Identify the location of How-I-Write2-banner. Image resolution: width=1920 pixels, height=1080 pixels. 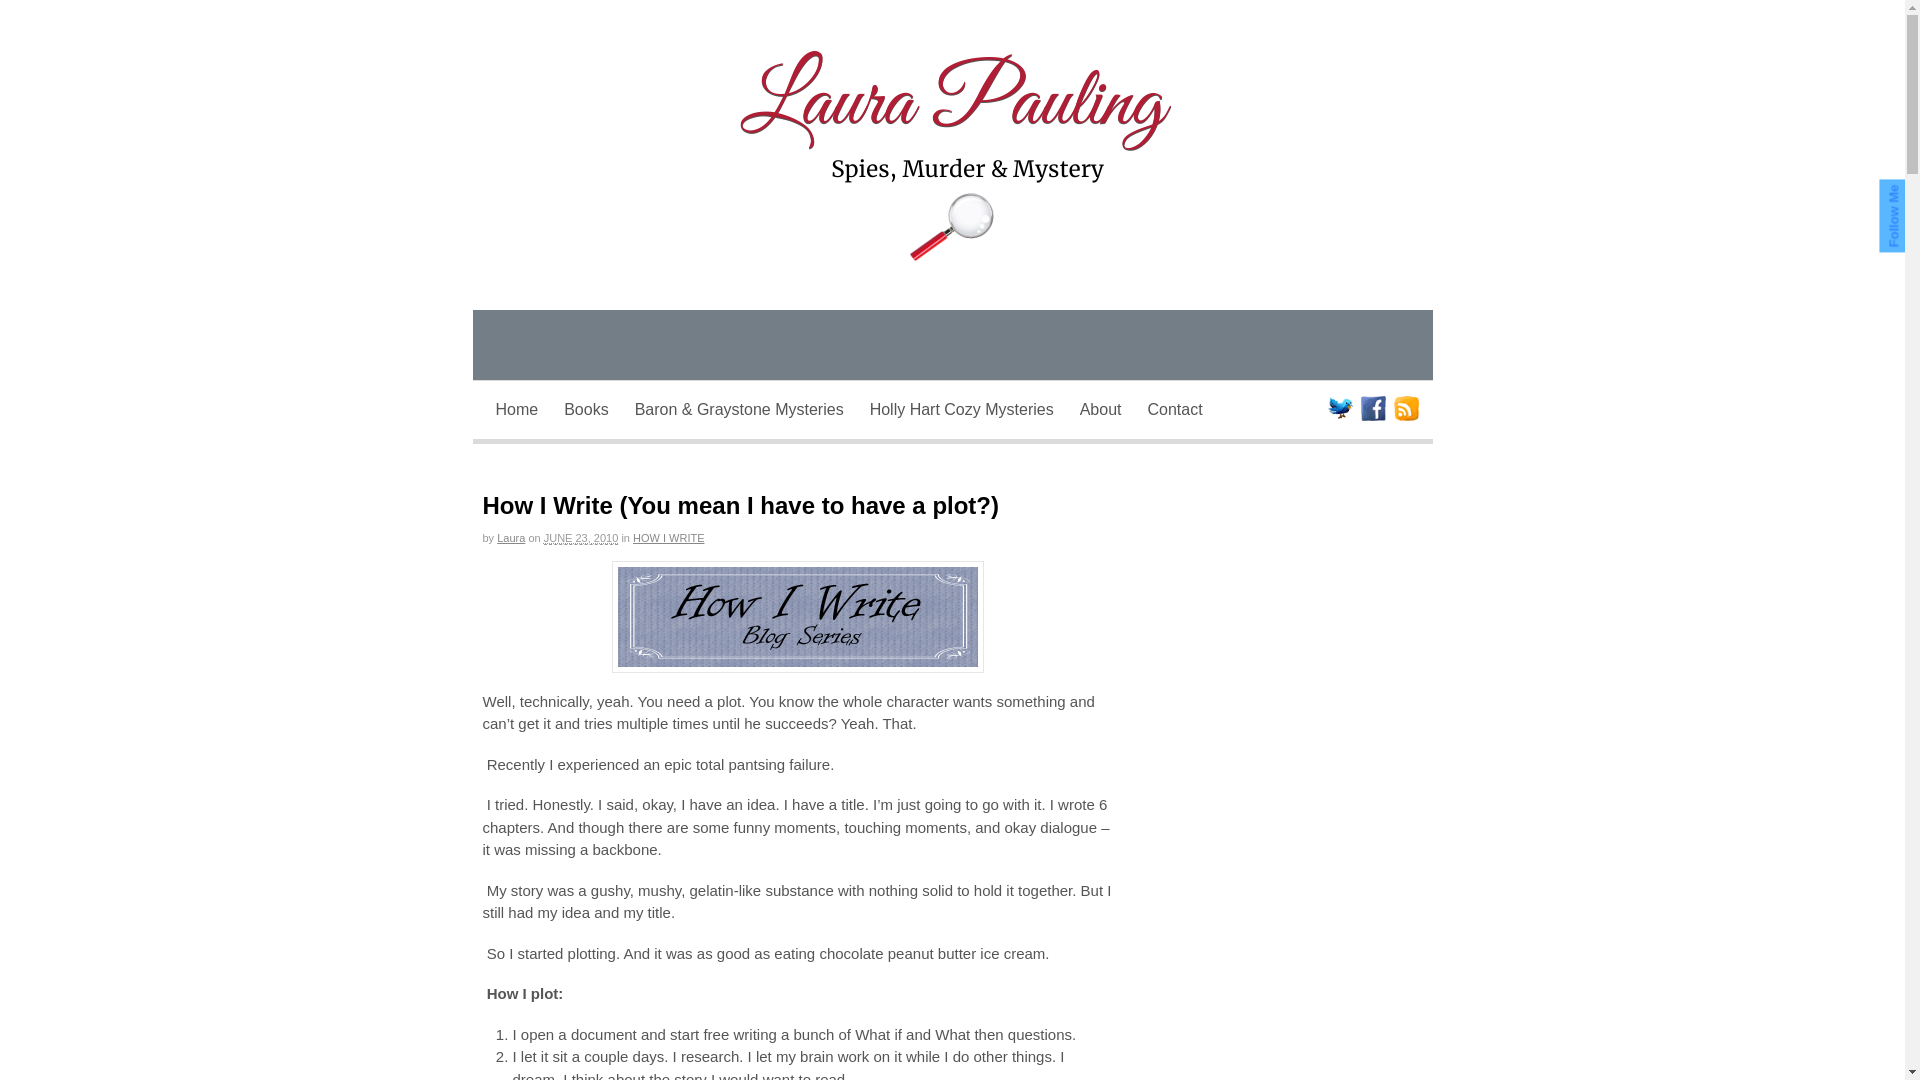
(798, 616).